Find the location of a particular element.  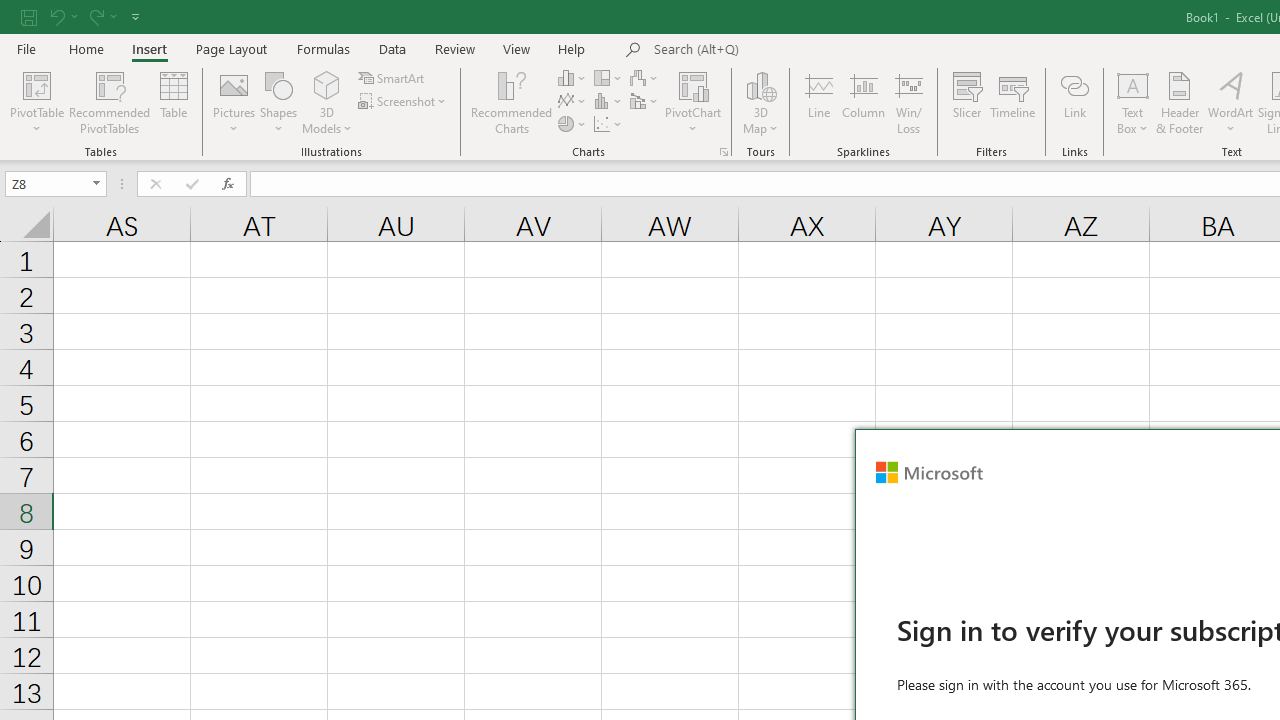

Insert Pie or Doughnut Chart is located at coordinates (573, 124).